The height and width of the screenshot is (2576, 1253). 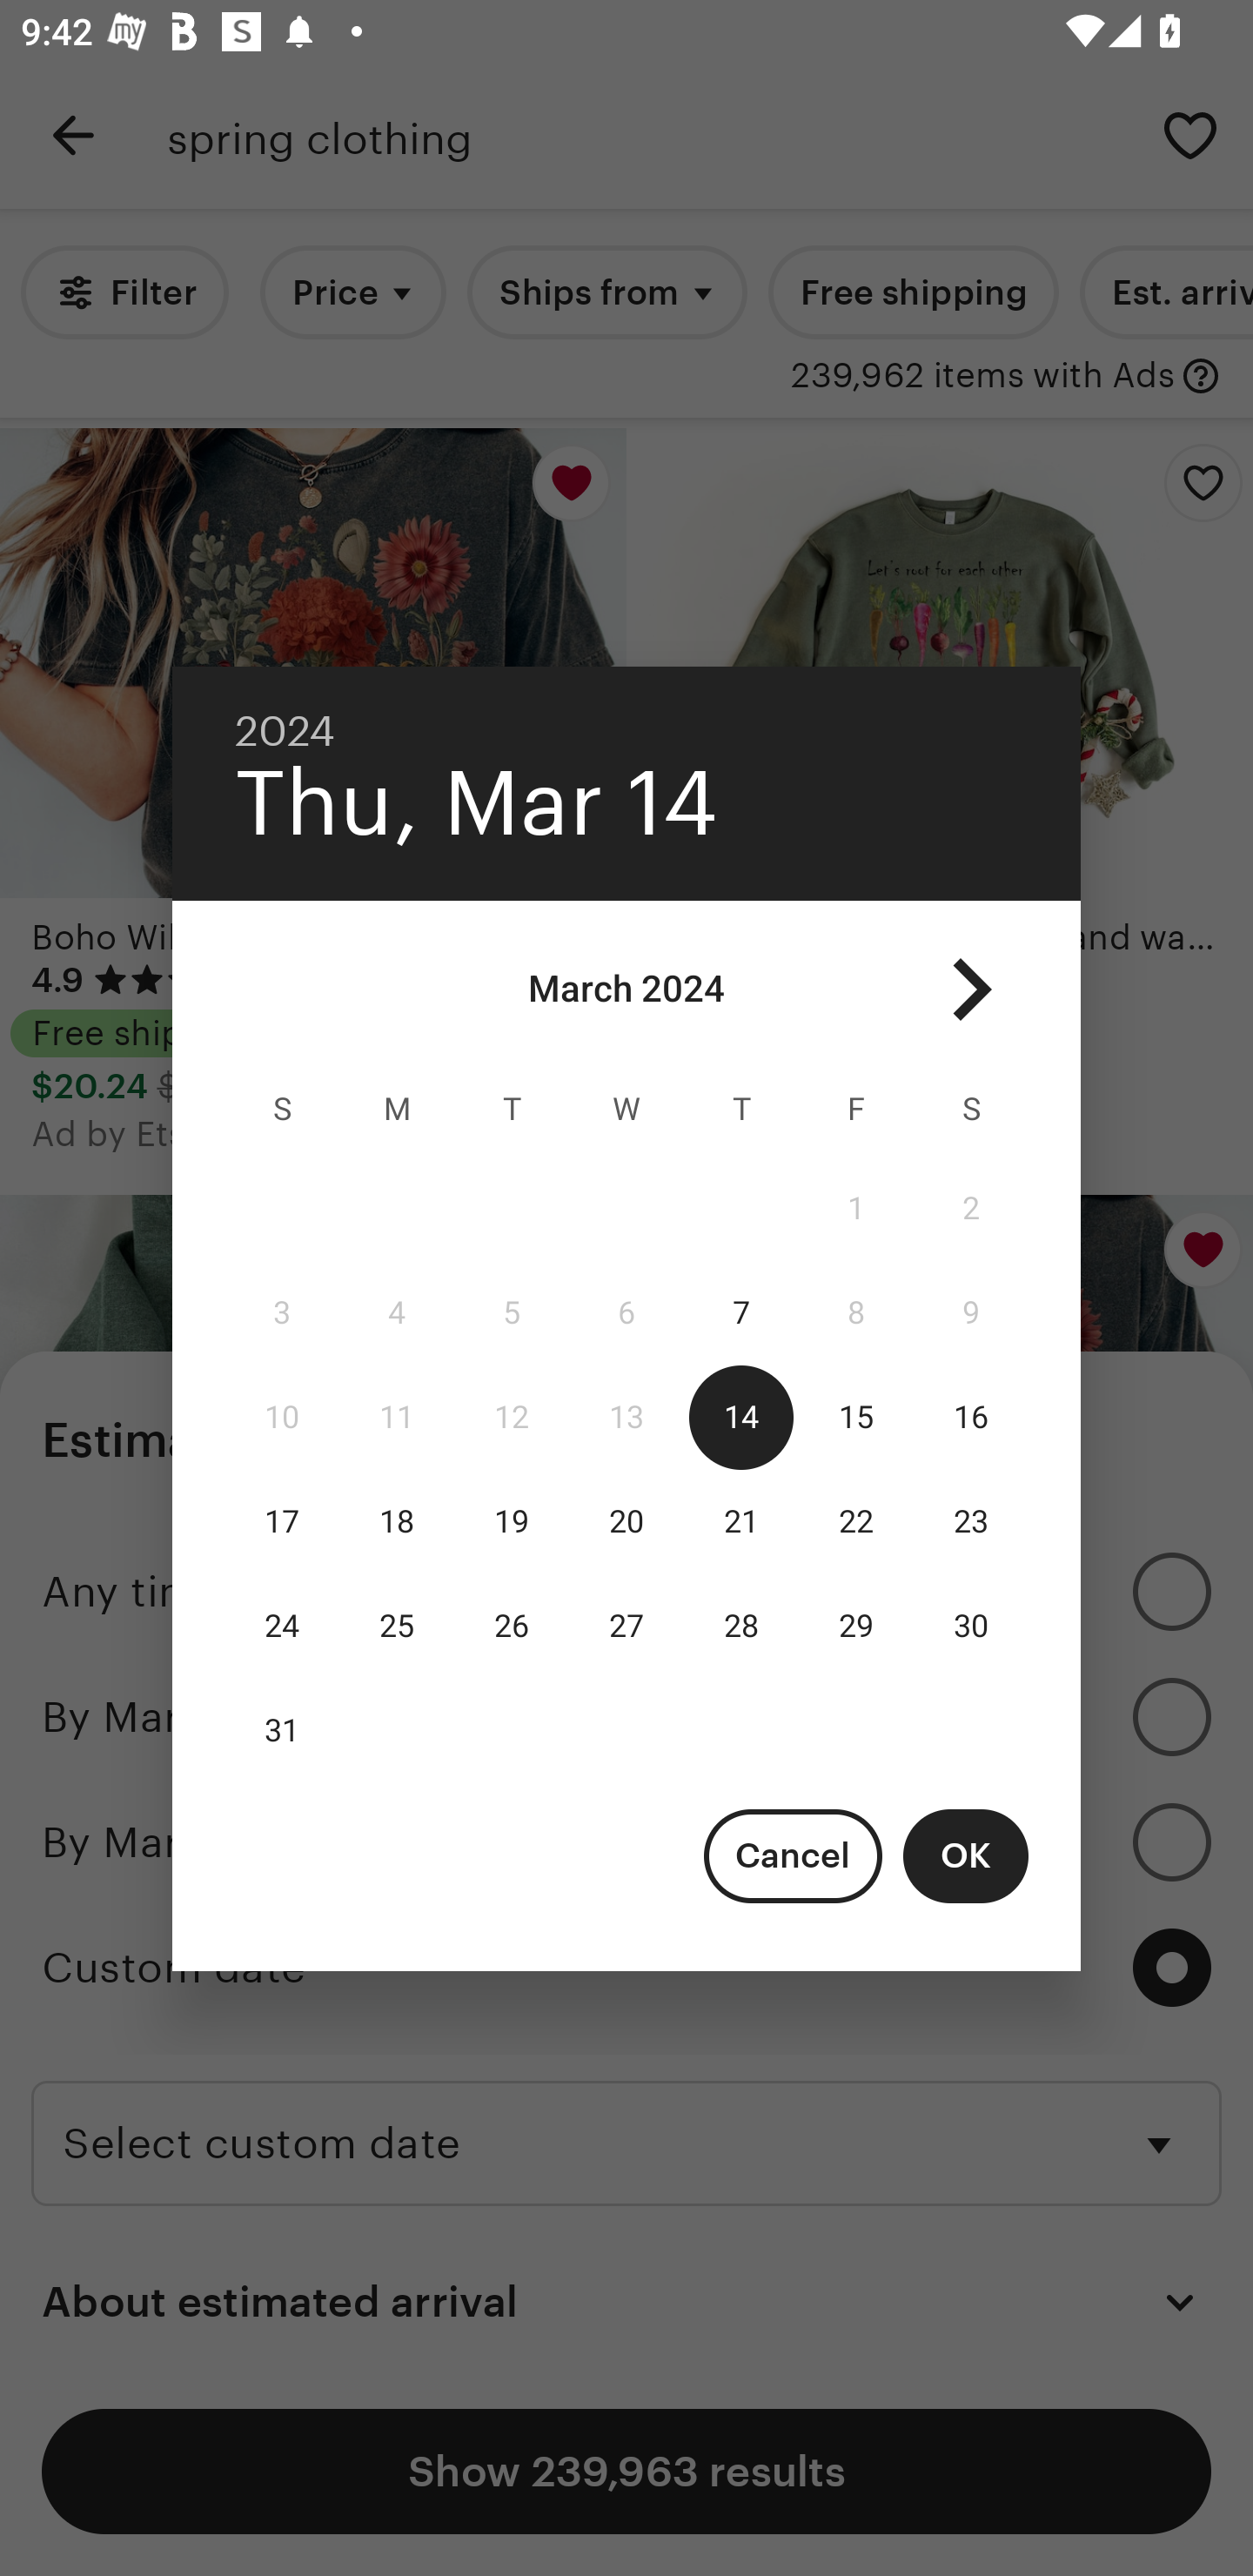 What do you see at coordinates (741, 1313) in the screenshot?
I see `7 07 March 2024` at bounding box center [741, 1313].